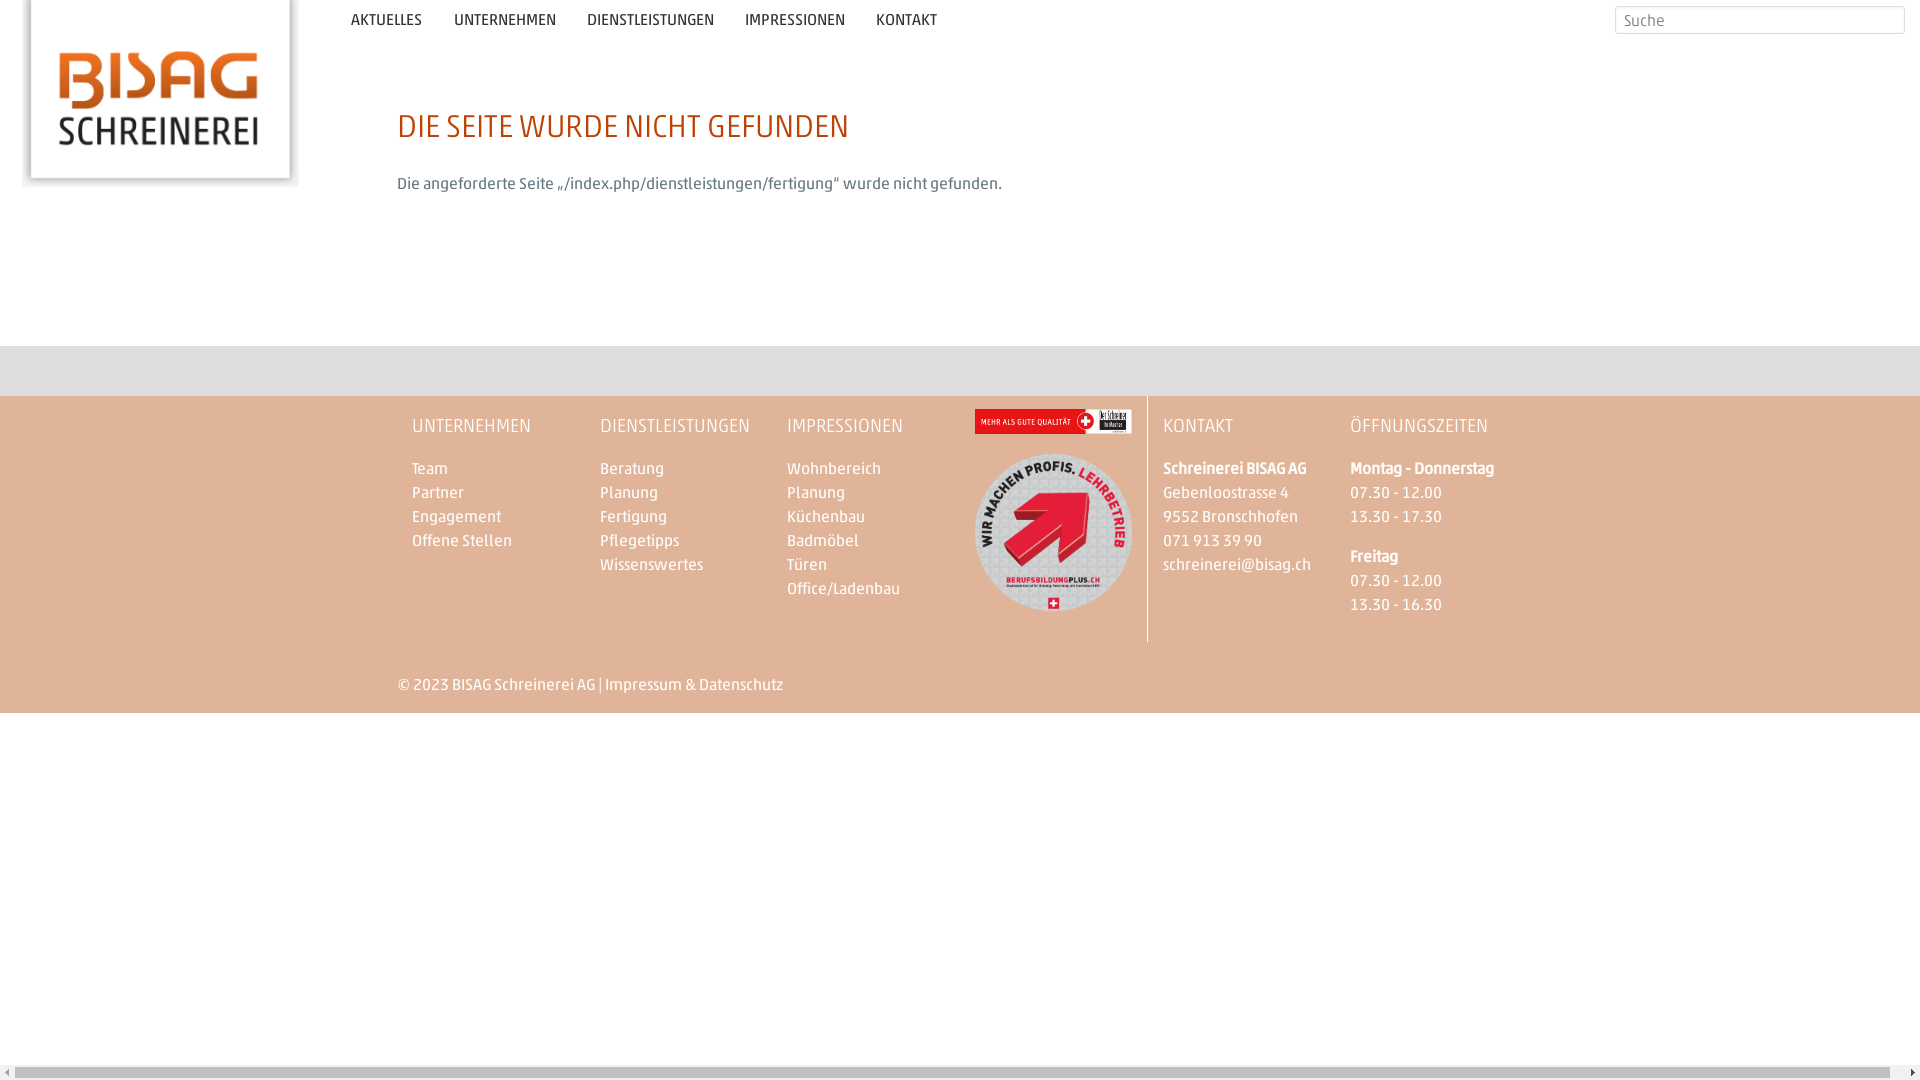 This screenshot has width=1920, height=1080. What do you see at coordinates (844, 588) in the screenshot?
I see `Office/Ladenbau` at bounding box center [844, 588].